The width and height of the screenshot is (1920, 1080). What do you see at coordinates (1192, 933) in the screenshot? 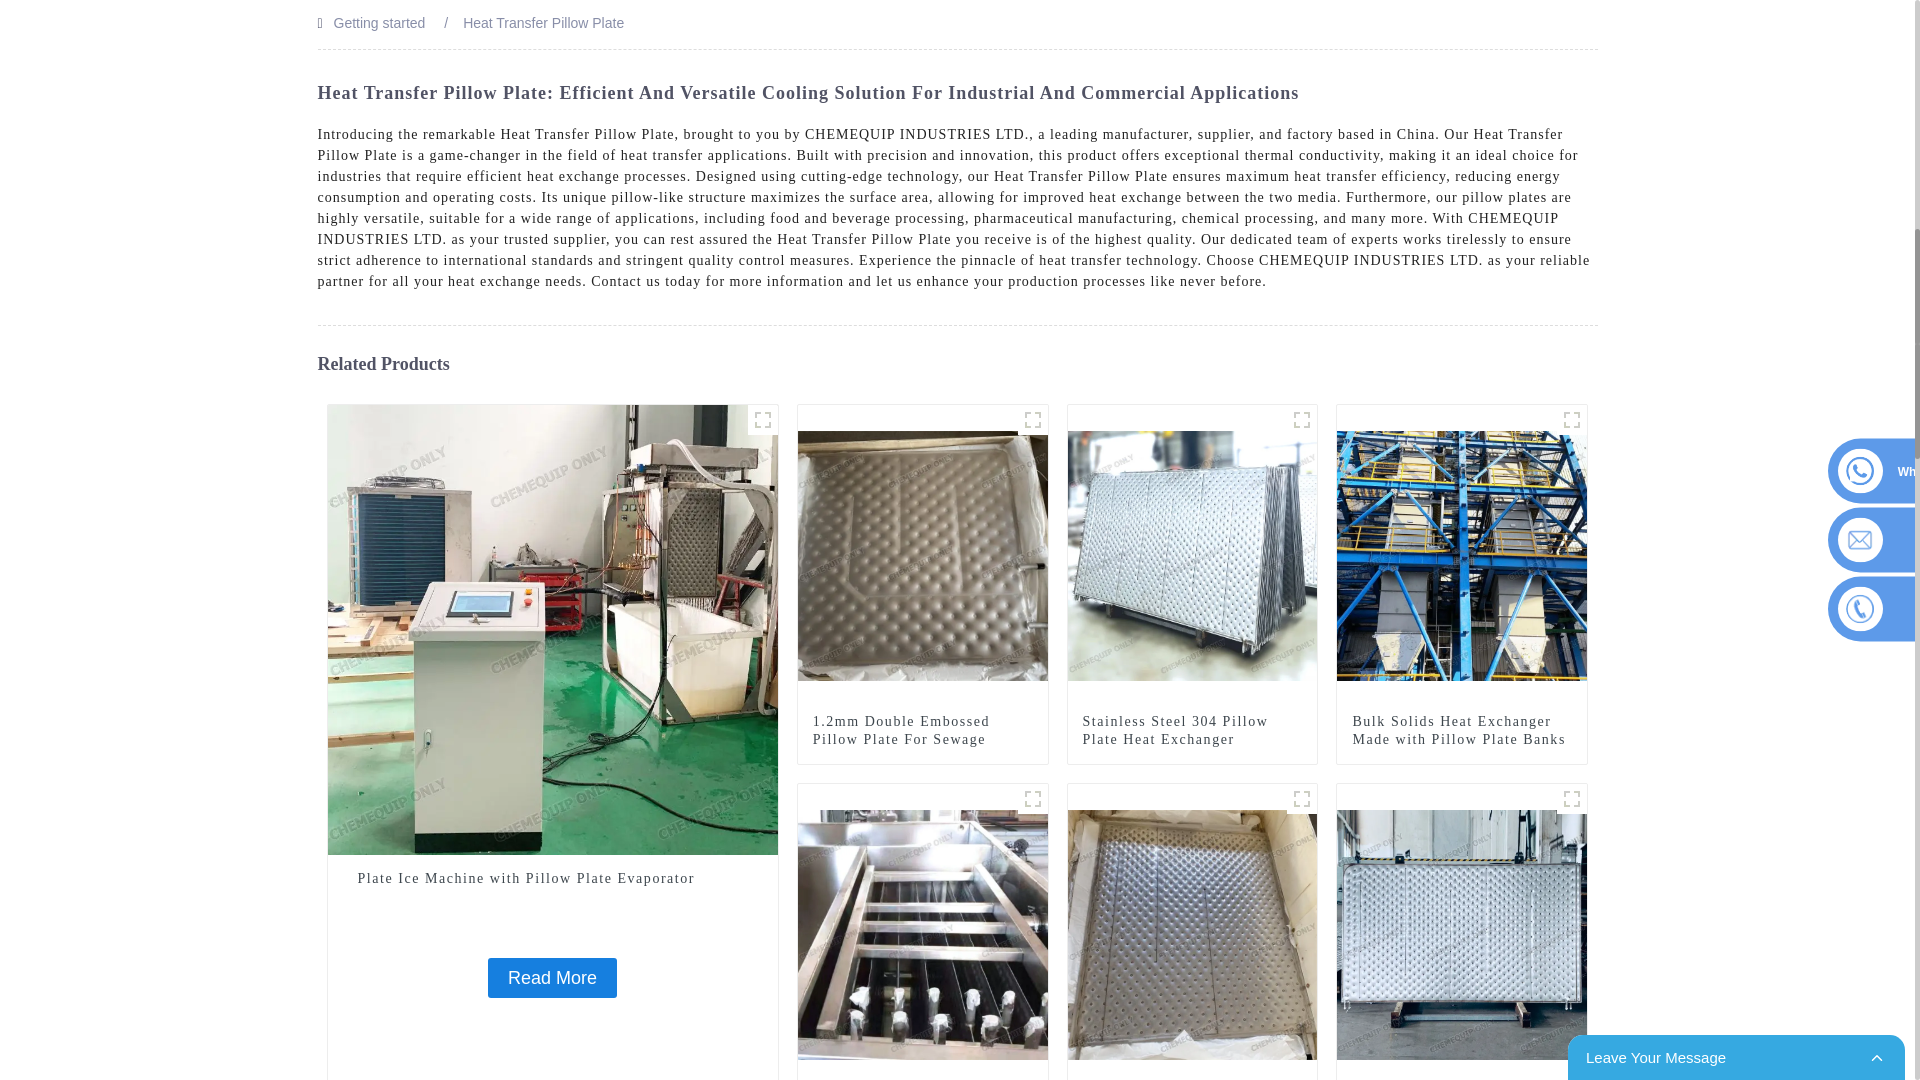
I see `SS304 Pillow Plate Heat Exchanger For Milk Cooling` at bounding box center [1192, 933].